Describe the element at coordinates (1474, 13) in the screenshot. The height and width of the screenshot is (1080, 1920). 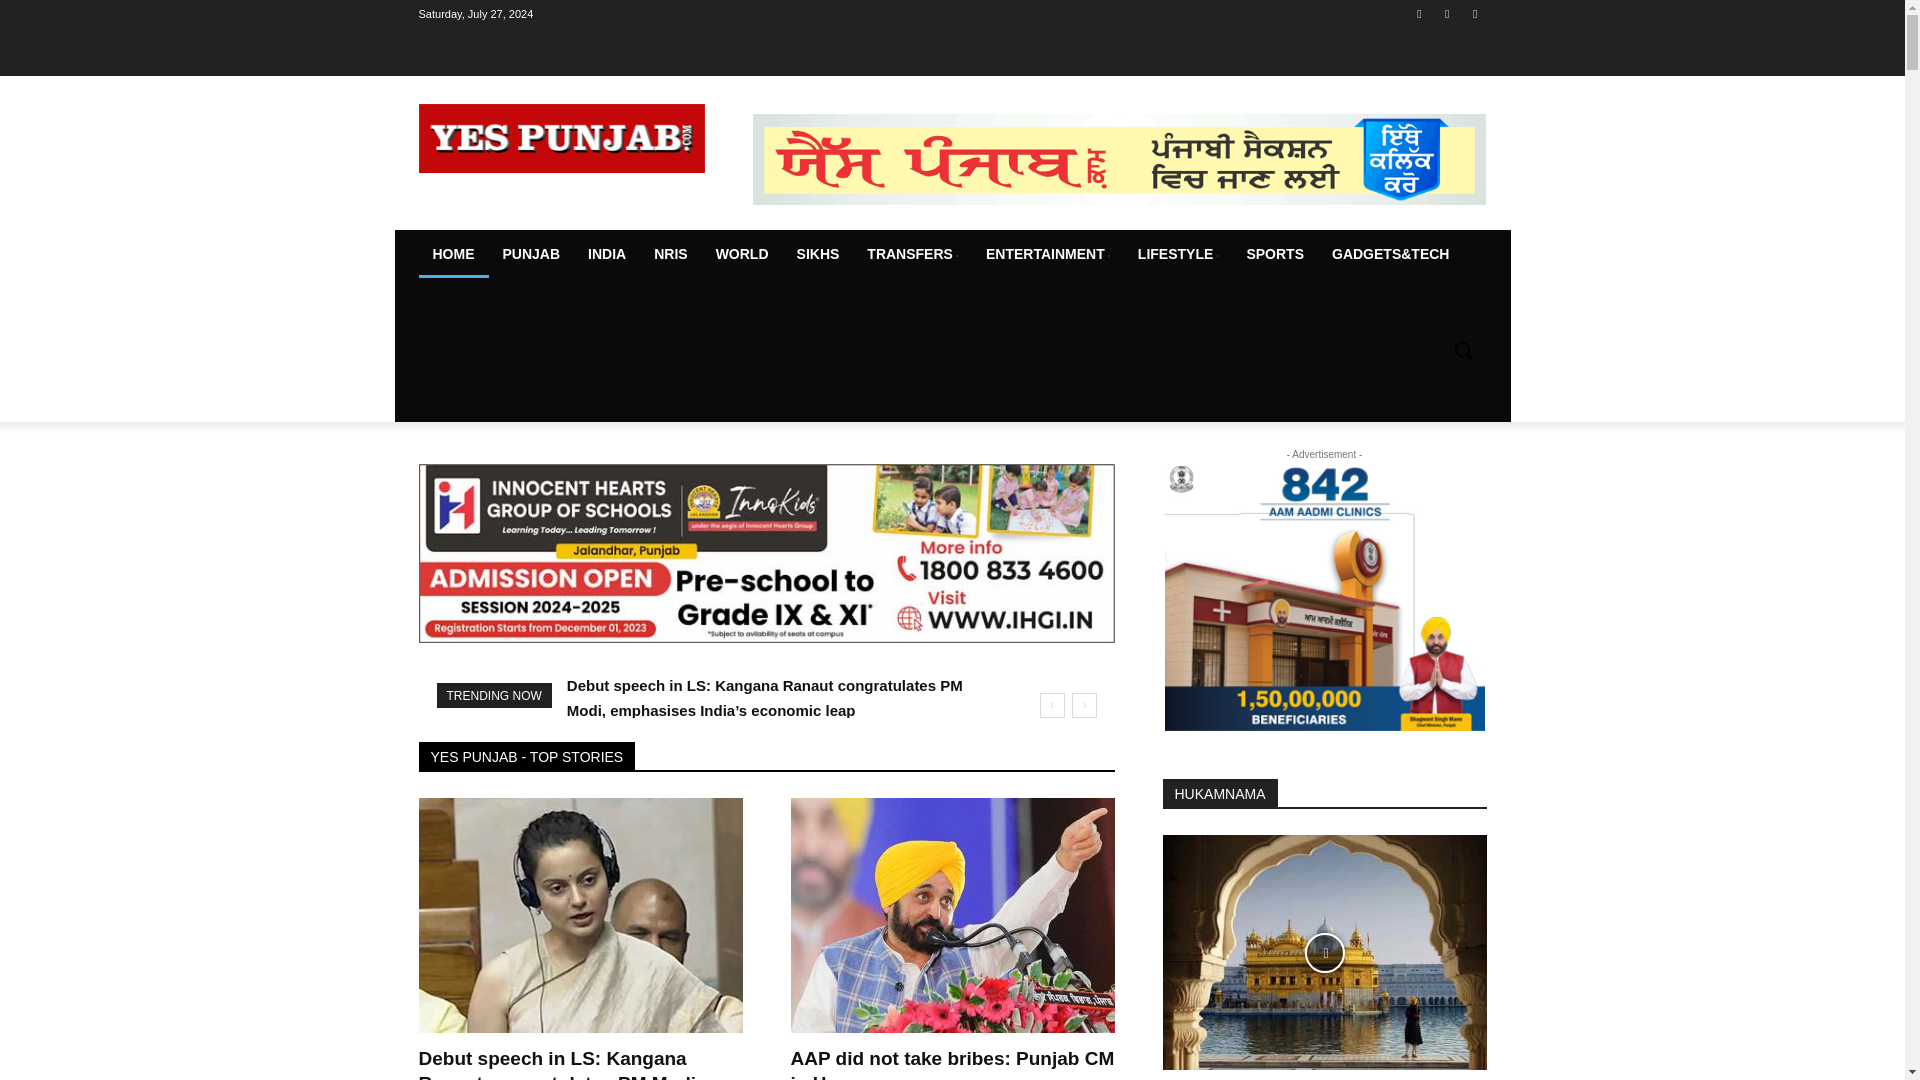
I see `Twitter` at that location.